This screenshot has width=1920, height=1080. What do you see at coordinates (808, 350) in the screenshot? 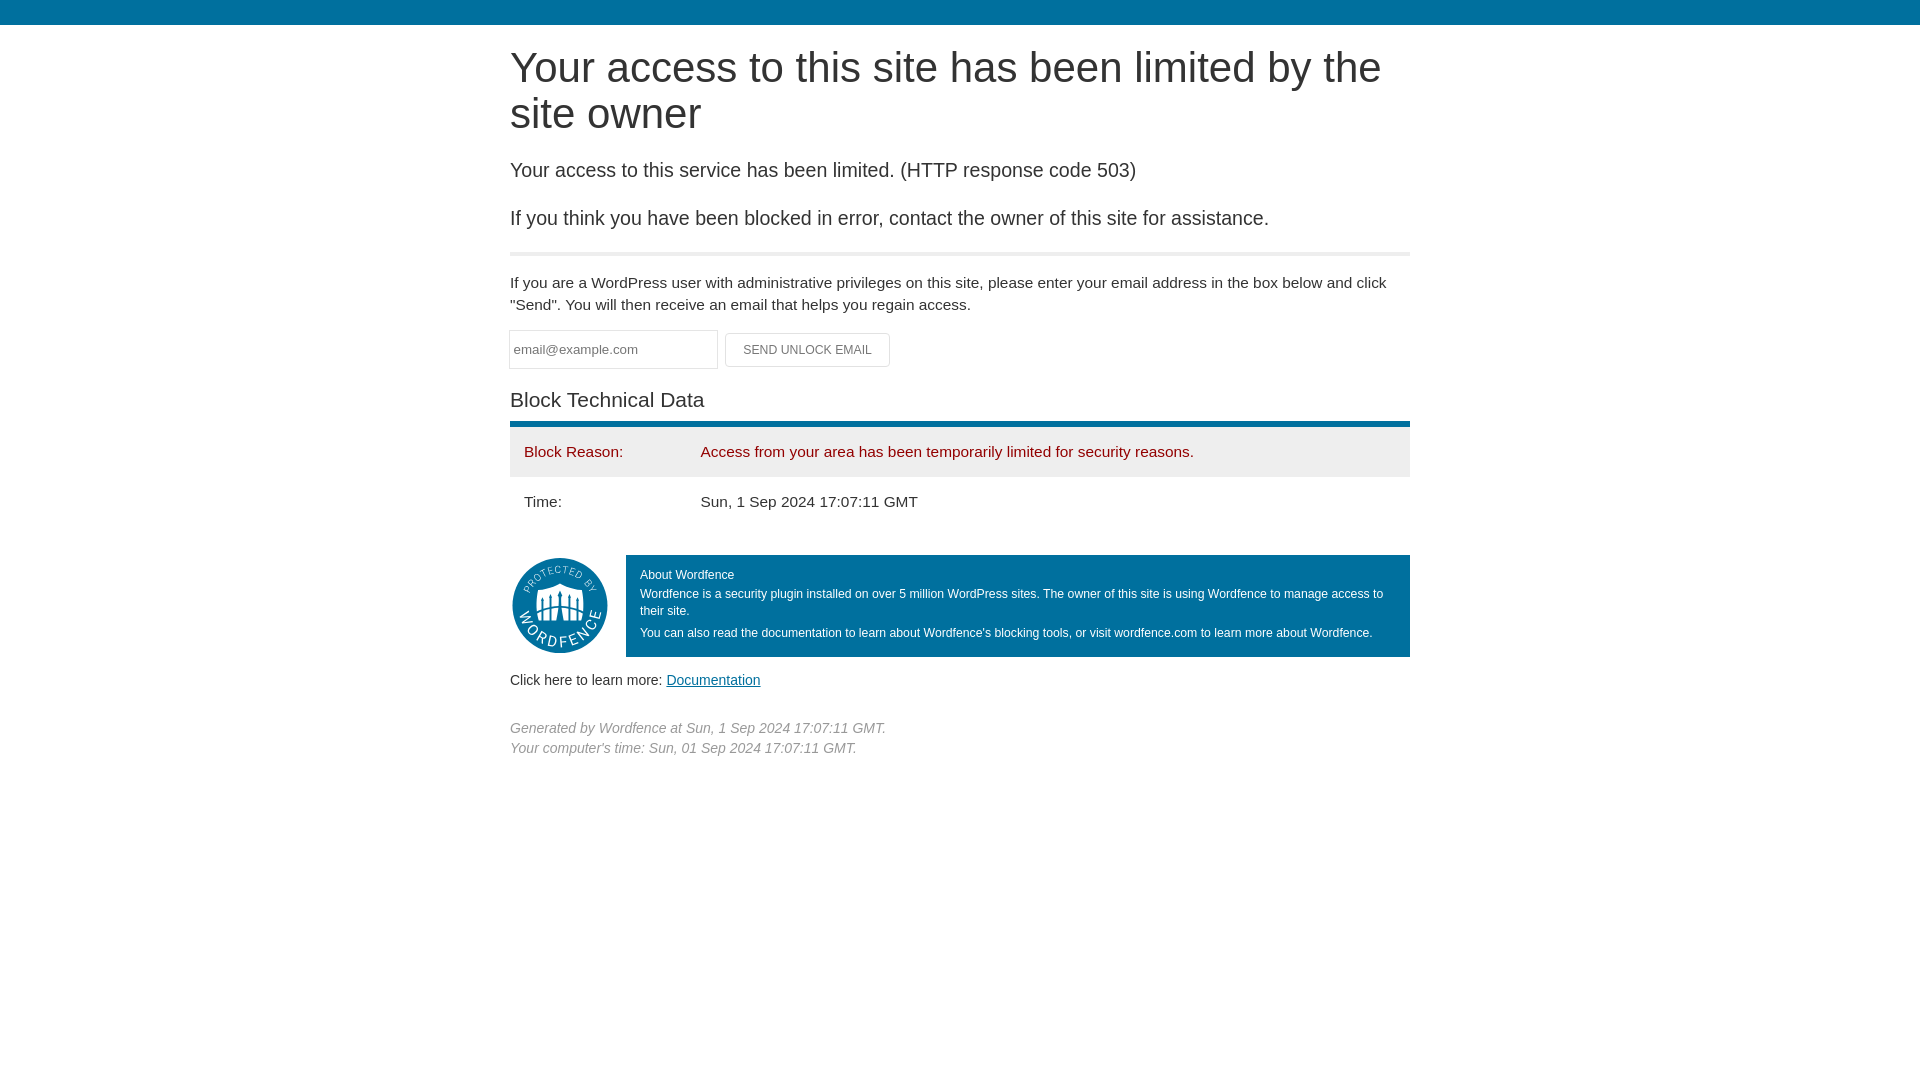
I see `Send Unlock Email` at bounding box center [808, 350].